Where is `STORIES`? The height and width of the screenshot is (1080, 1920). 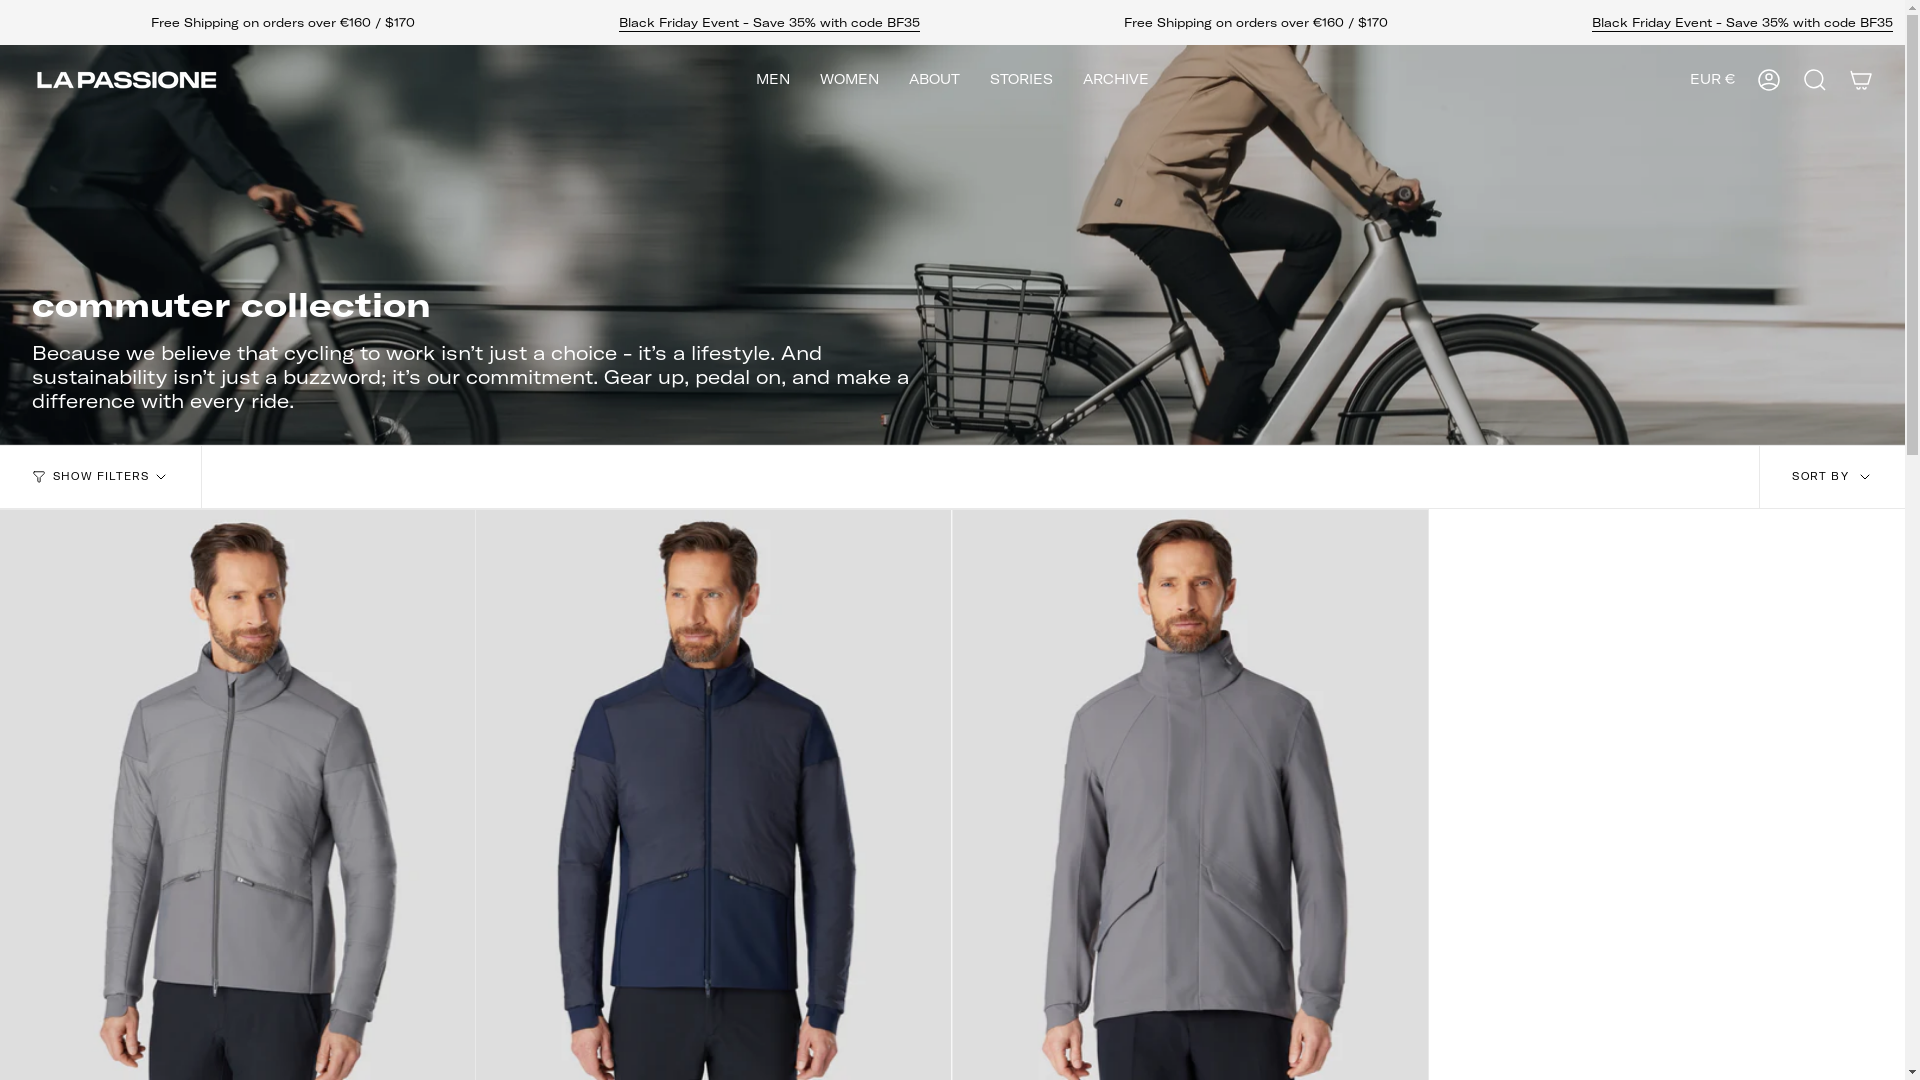
STORIES is located at coordinates (1022, 80).